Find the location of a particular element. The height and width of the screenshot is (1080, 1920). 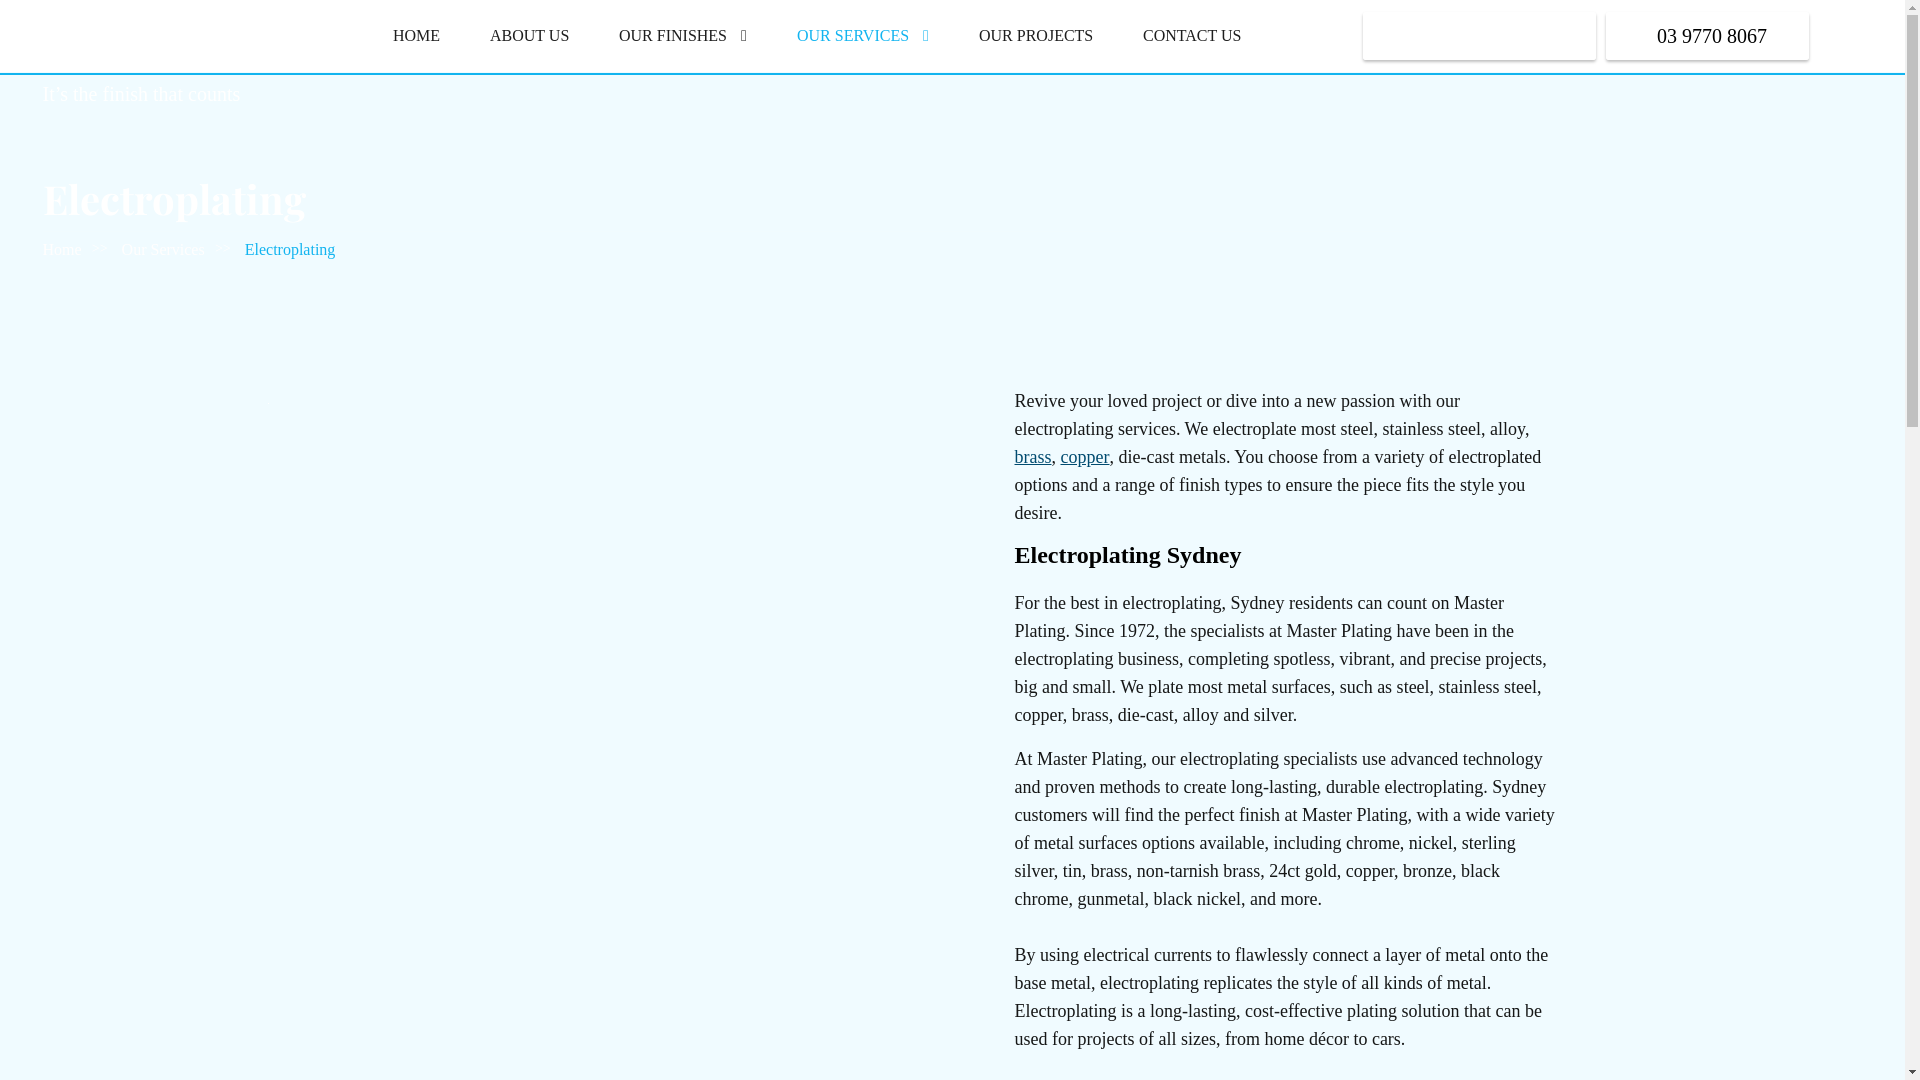

brass is located at coordinates (1032, 457).